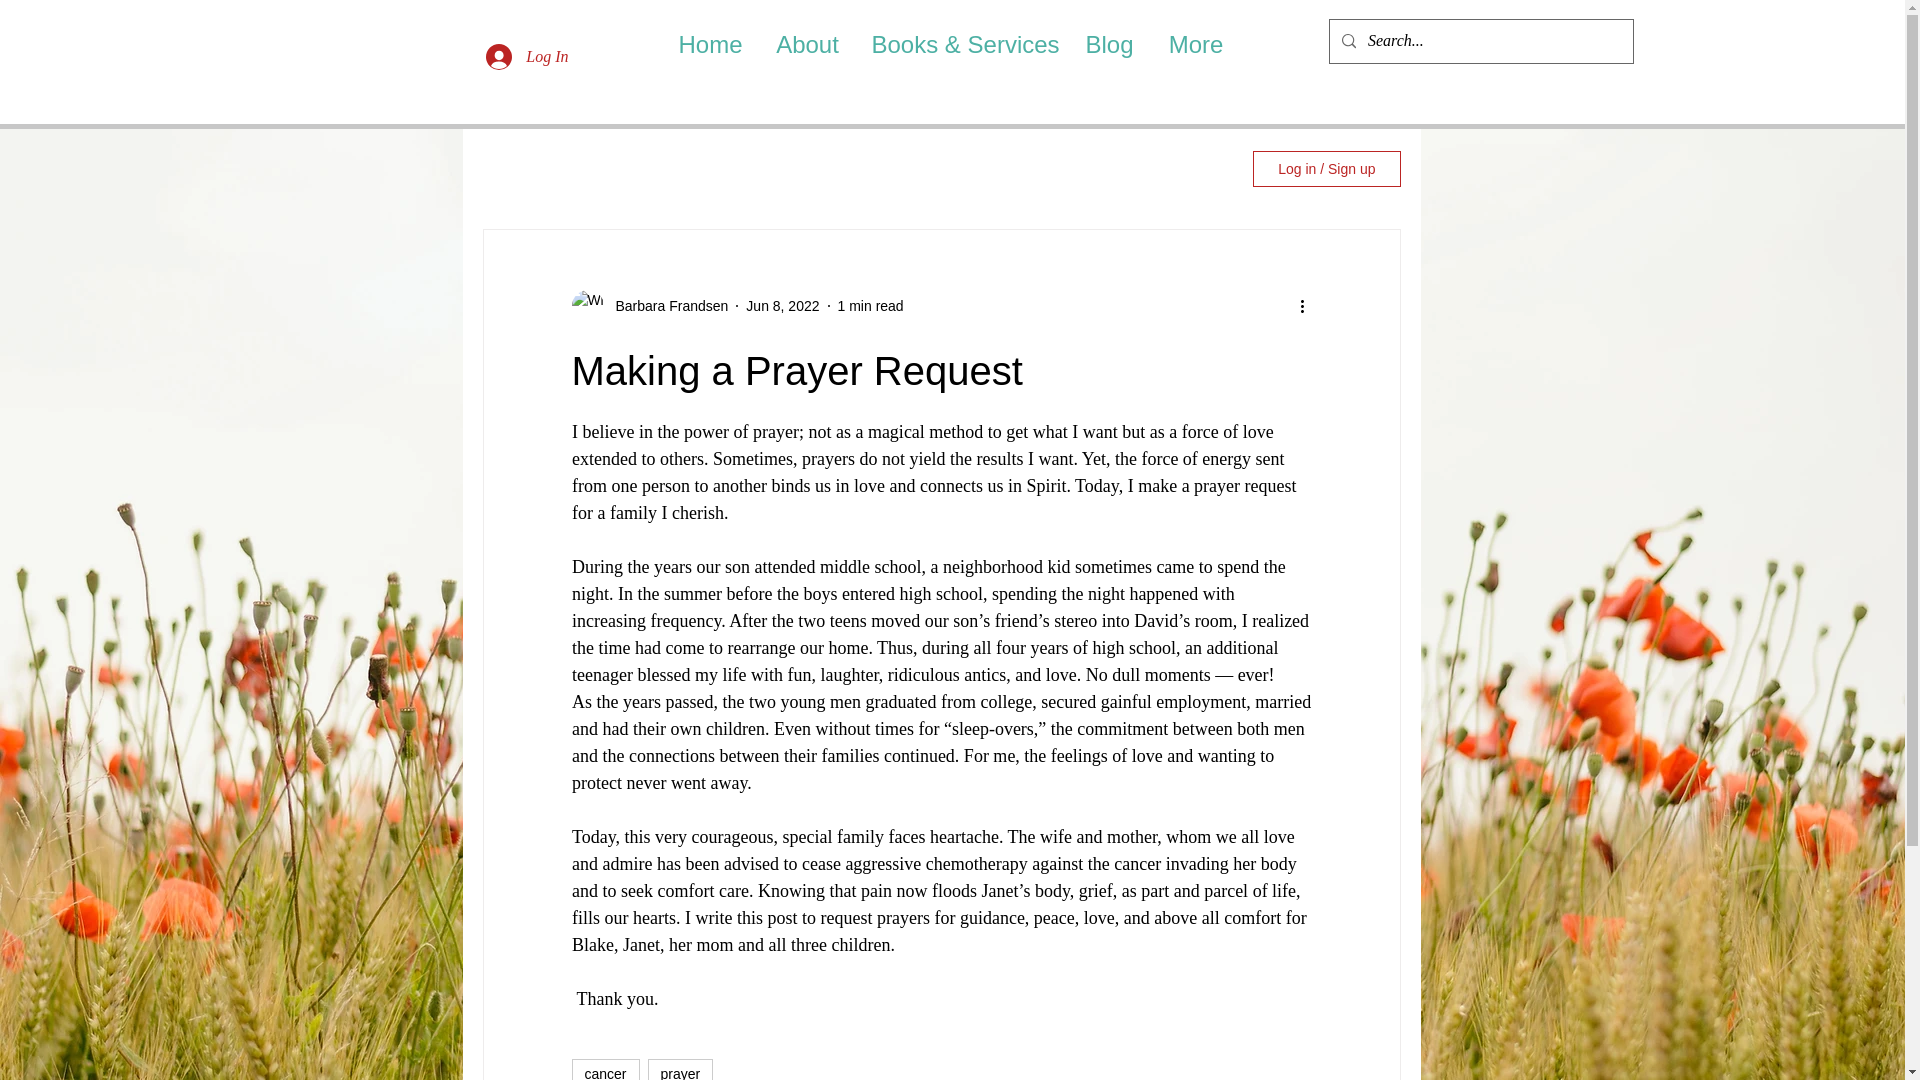  Describe the element at coordinates (666, 306) in the screenshot. I see `Barbara Frandsen` at that location.